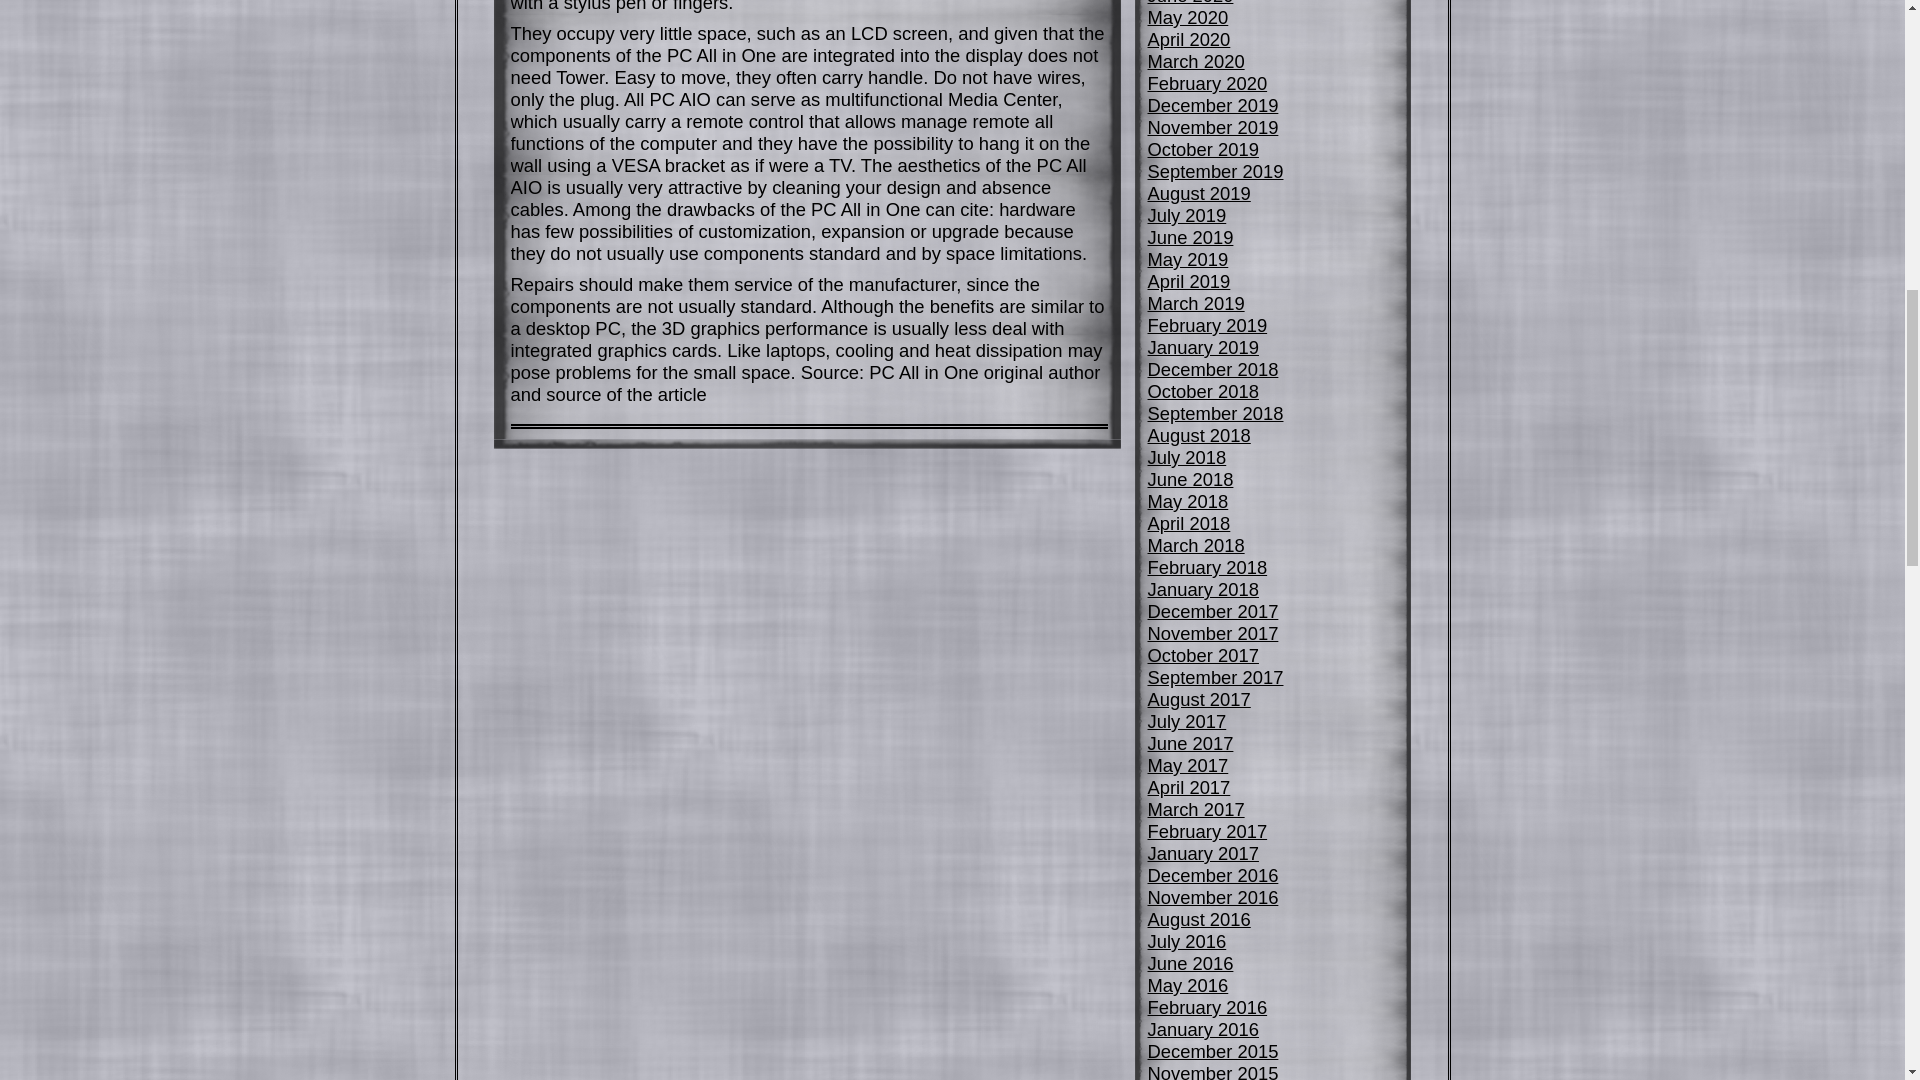 The image size is (1920, 1080). I want to click on July 2019, so click(1187, 215).